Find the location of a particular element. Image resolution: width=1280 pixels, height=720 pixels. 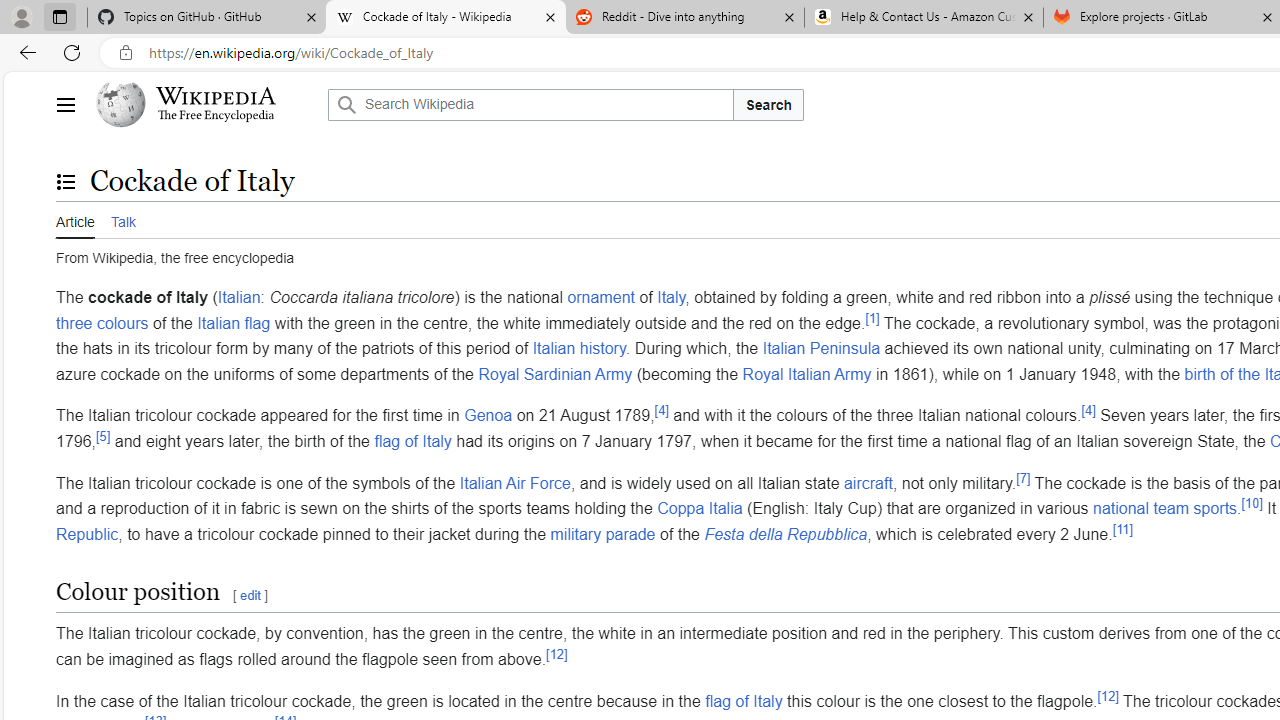

[4] is located at coordinates (1088, 411).